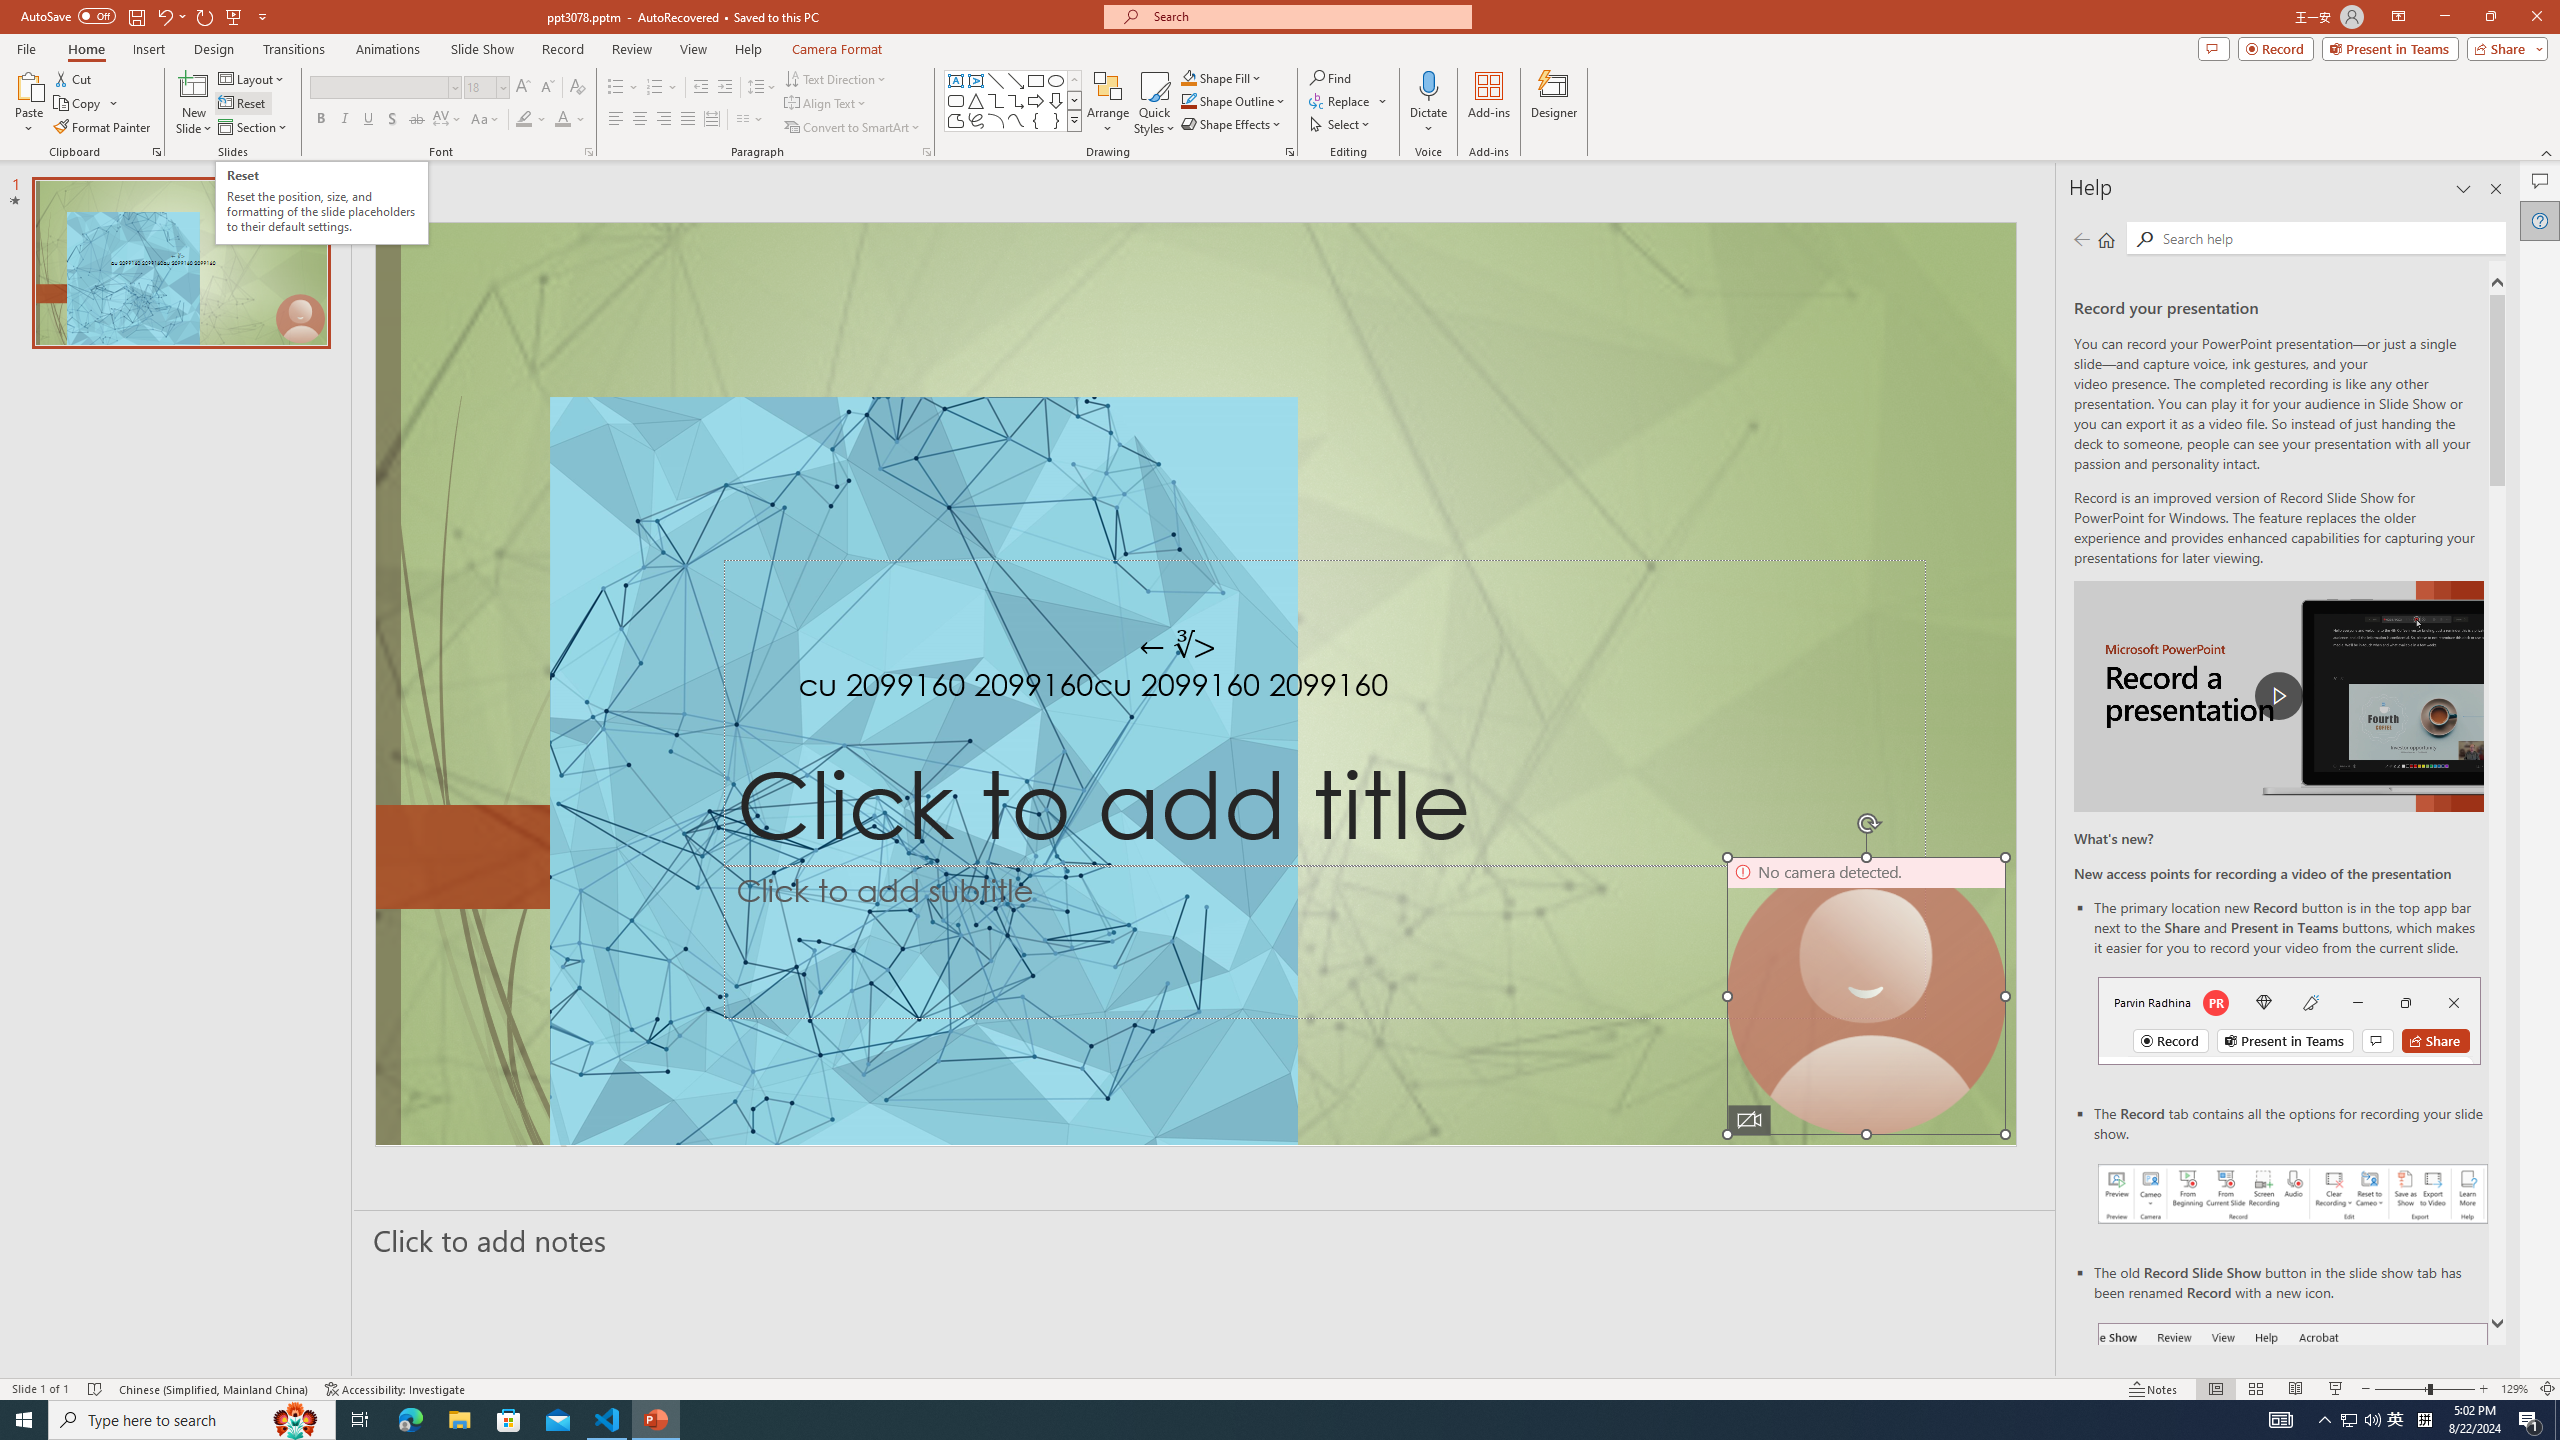 The image size is (2560, 1440). I want to click on Bold, so click(320, 120).